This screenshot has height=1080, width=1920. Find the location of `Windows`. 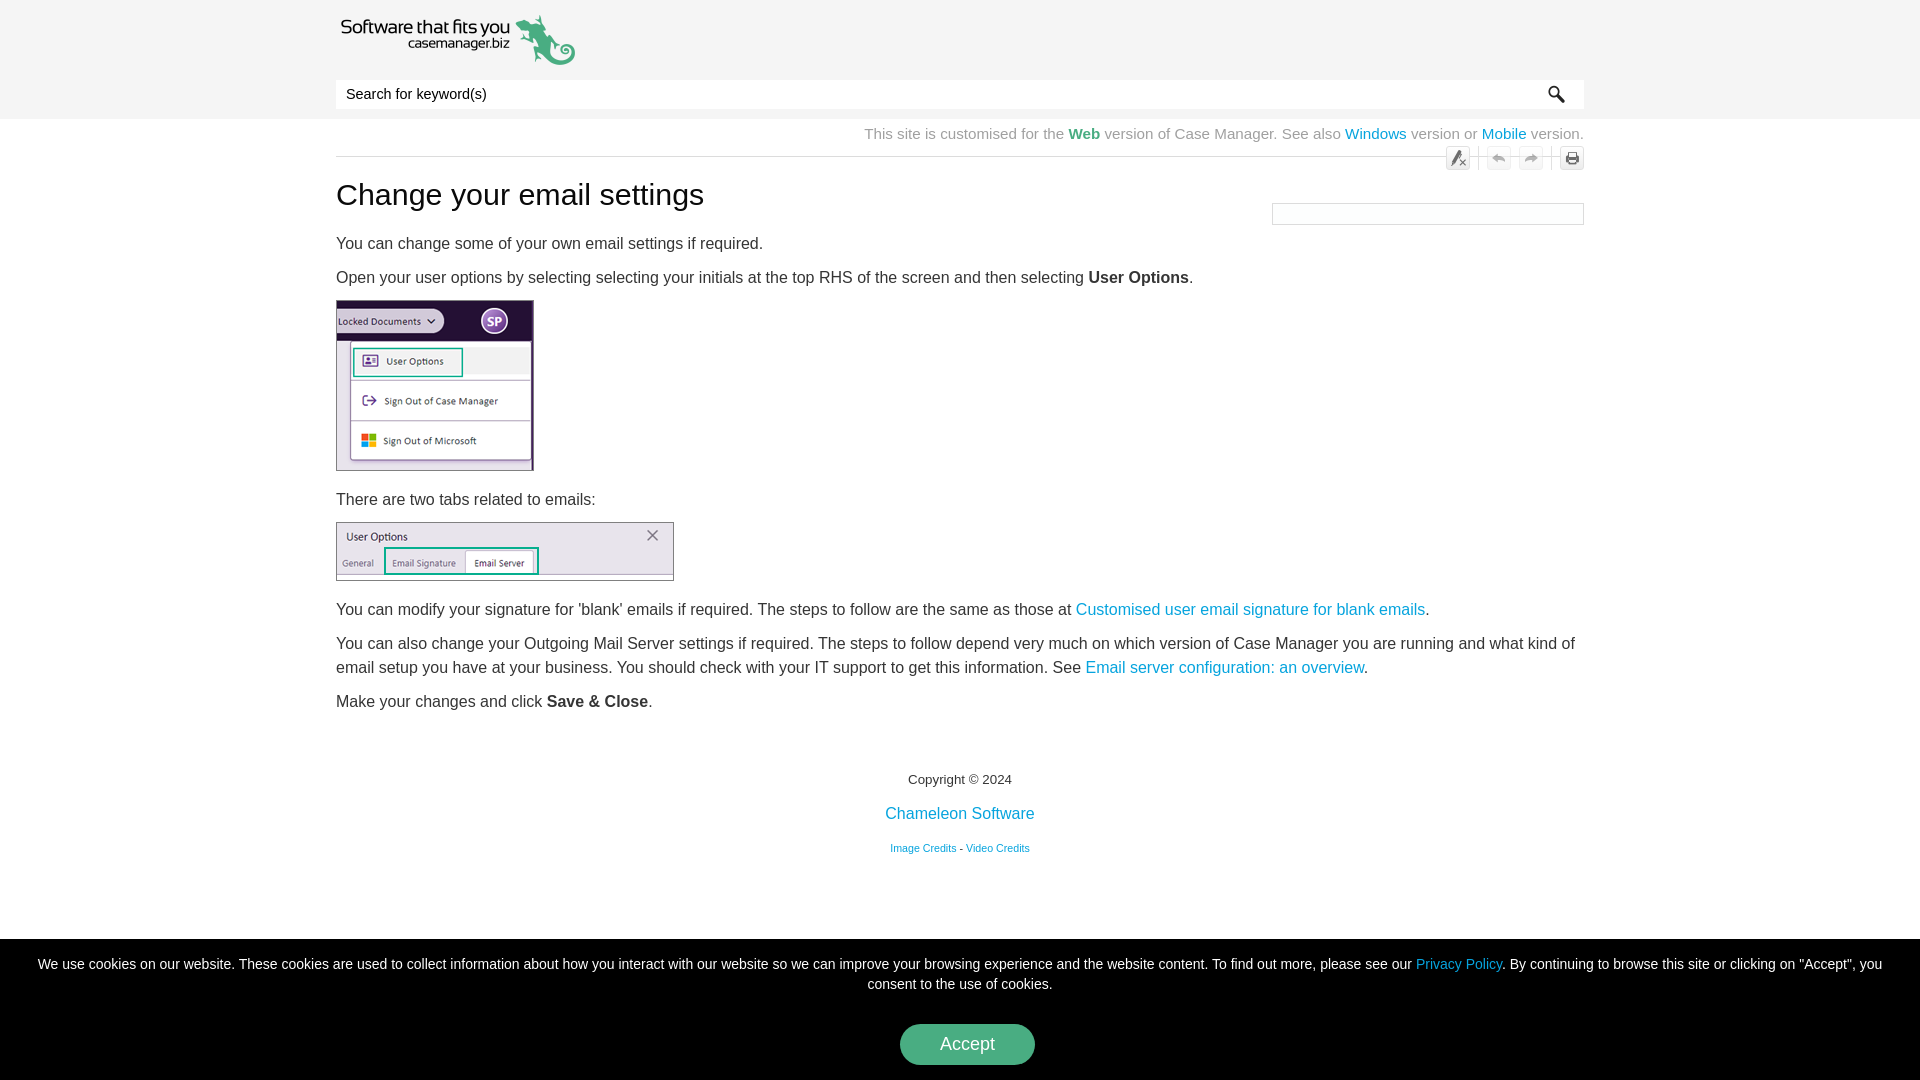

Windows is located at coordinates (1376, 133).